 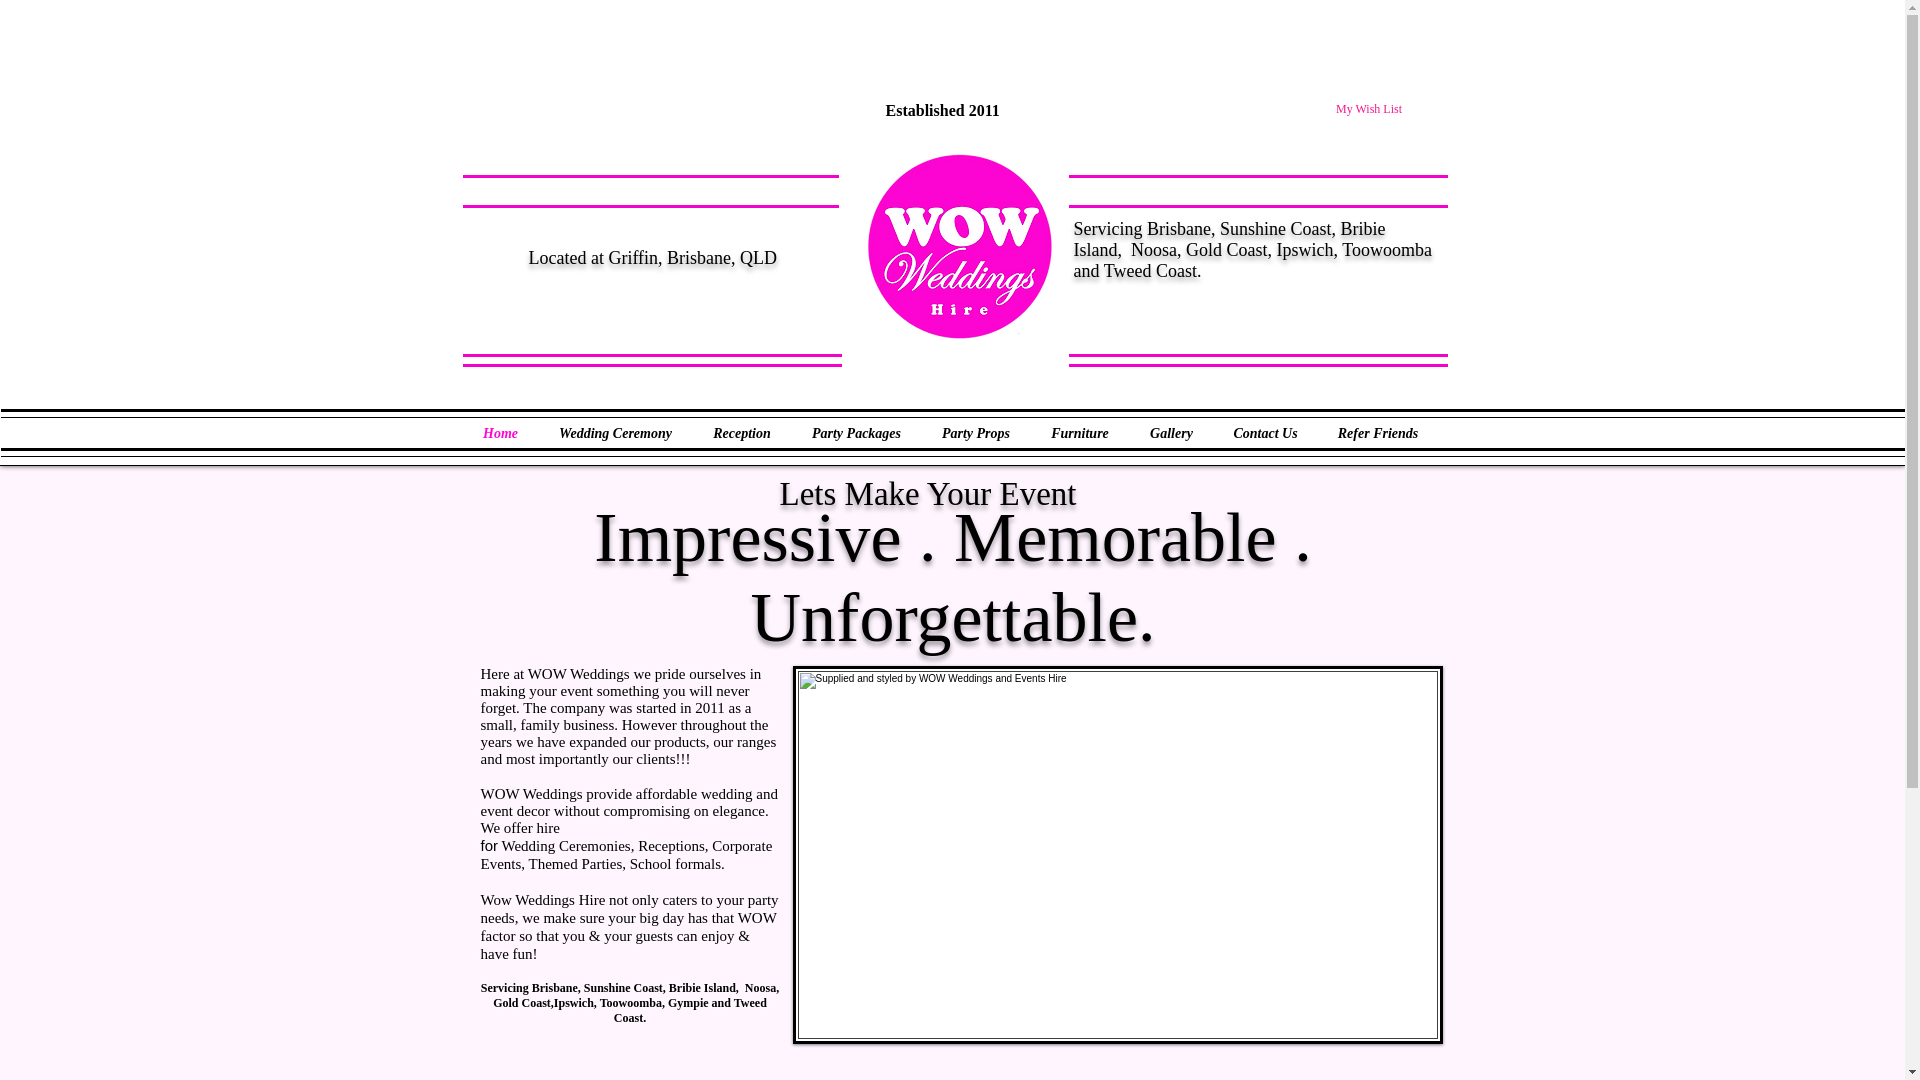 I want to click on Affordable decor without compromising on elegance , so click(x=958, y=246).